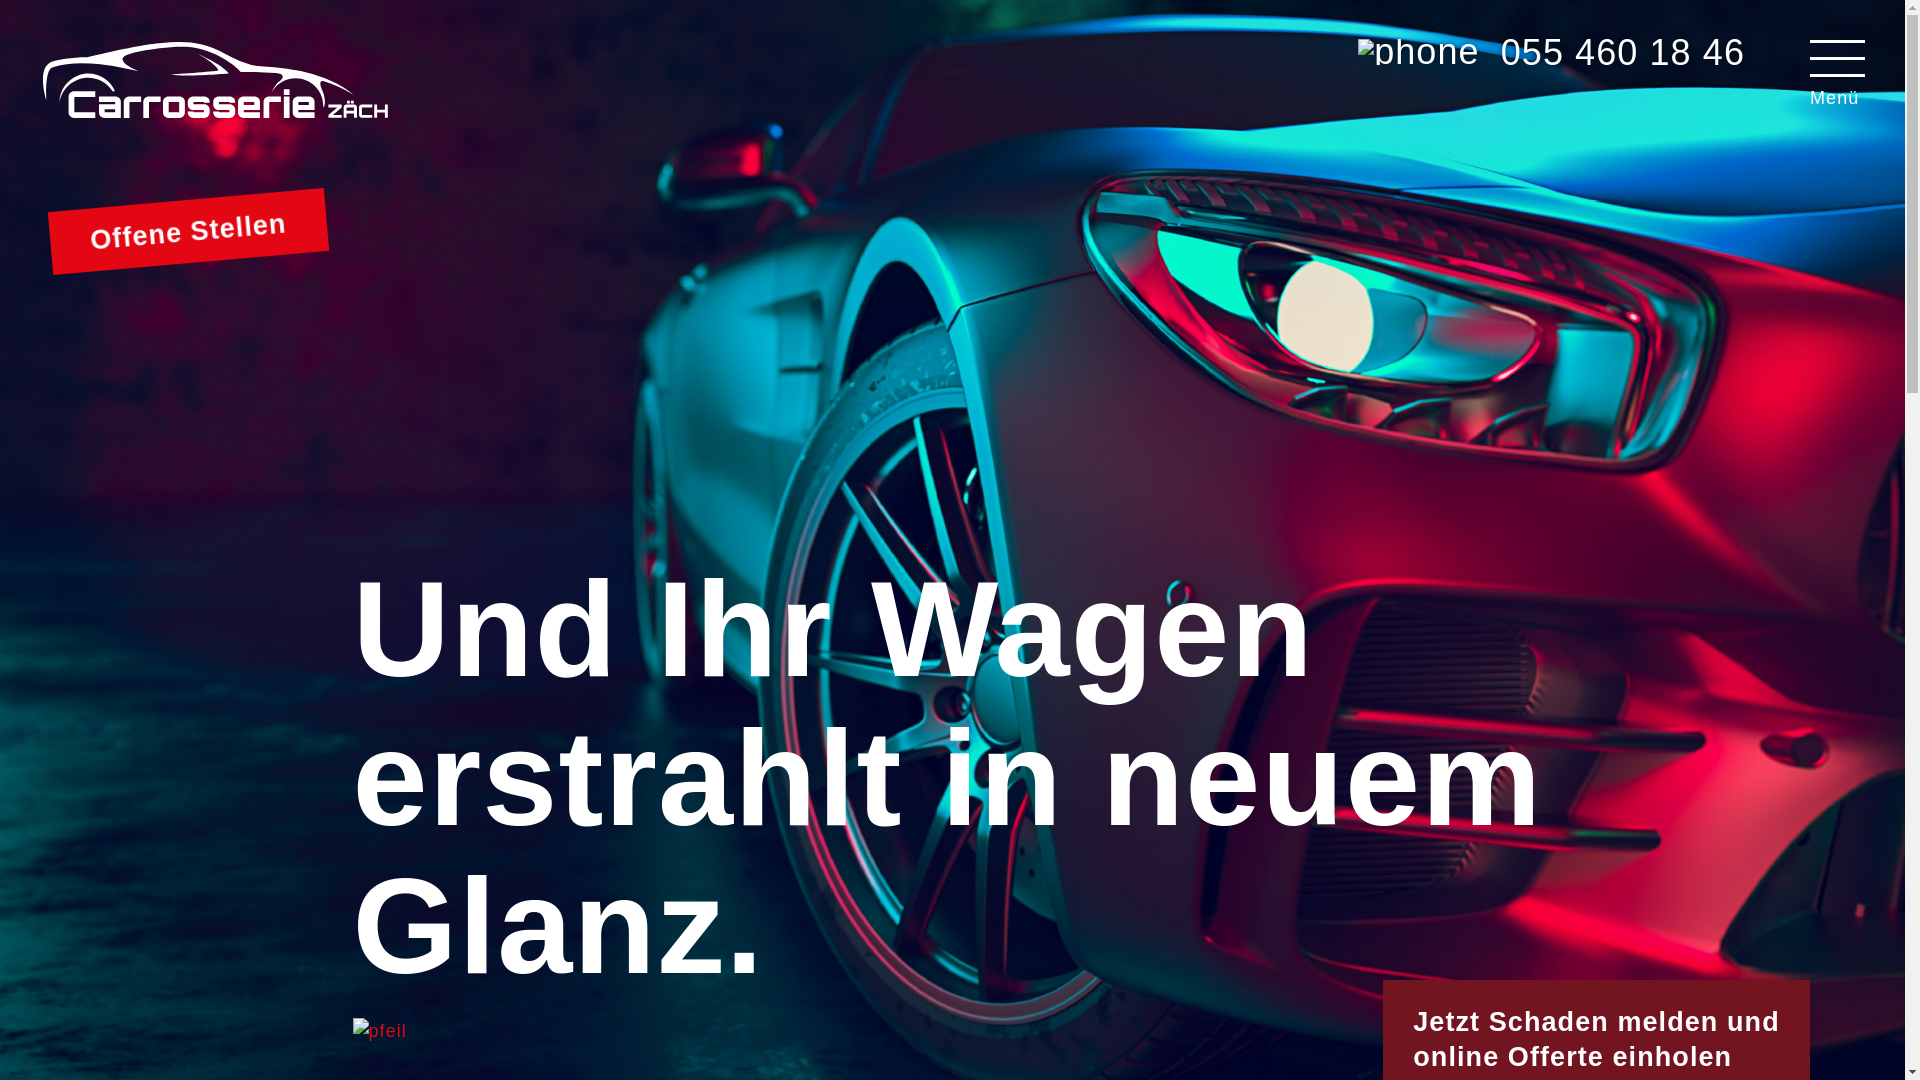  Describe the element at coordinates (1572, 1057) in the screenshot. I see `online Offerte einholen` at that location.